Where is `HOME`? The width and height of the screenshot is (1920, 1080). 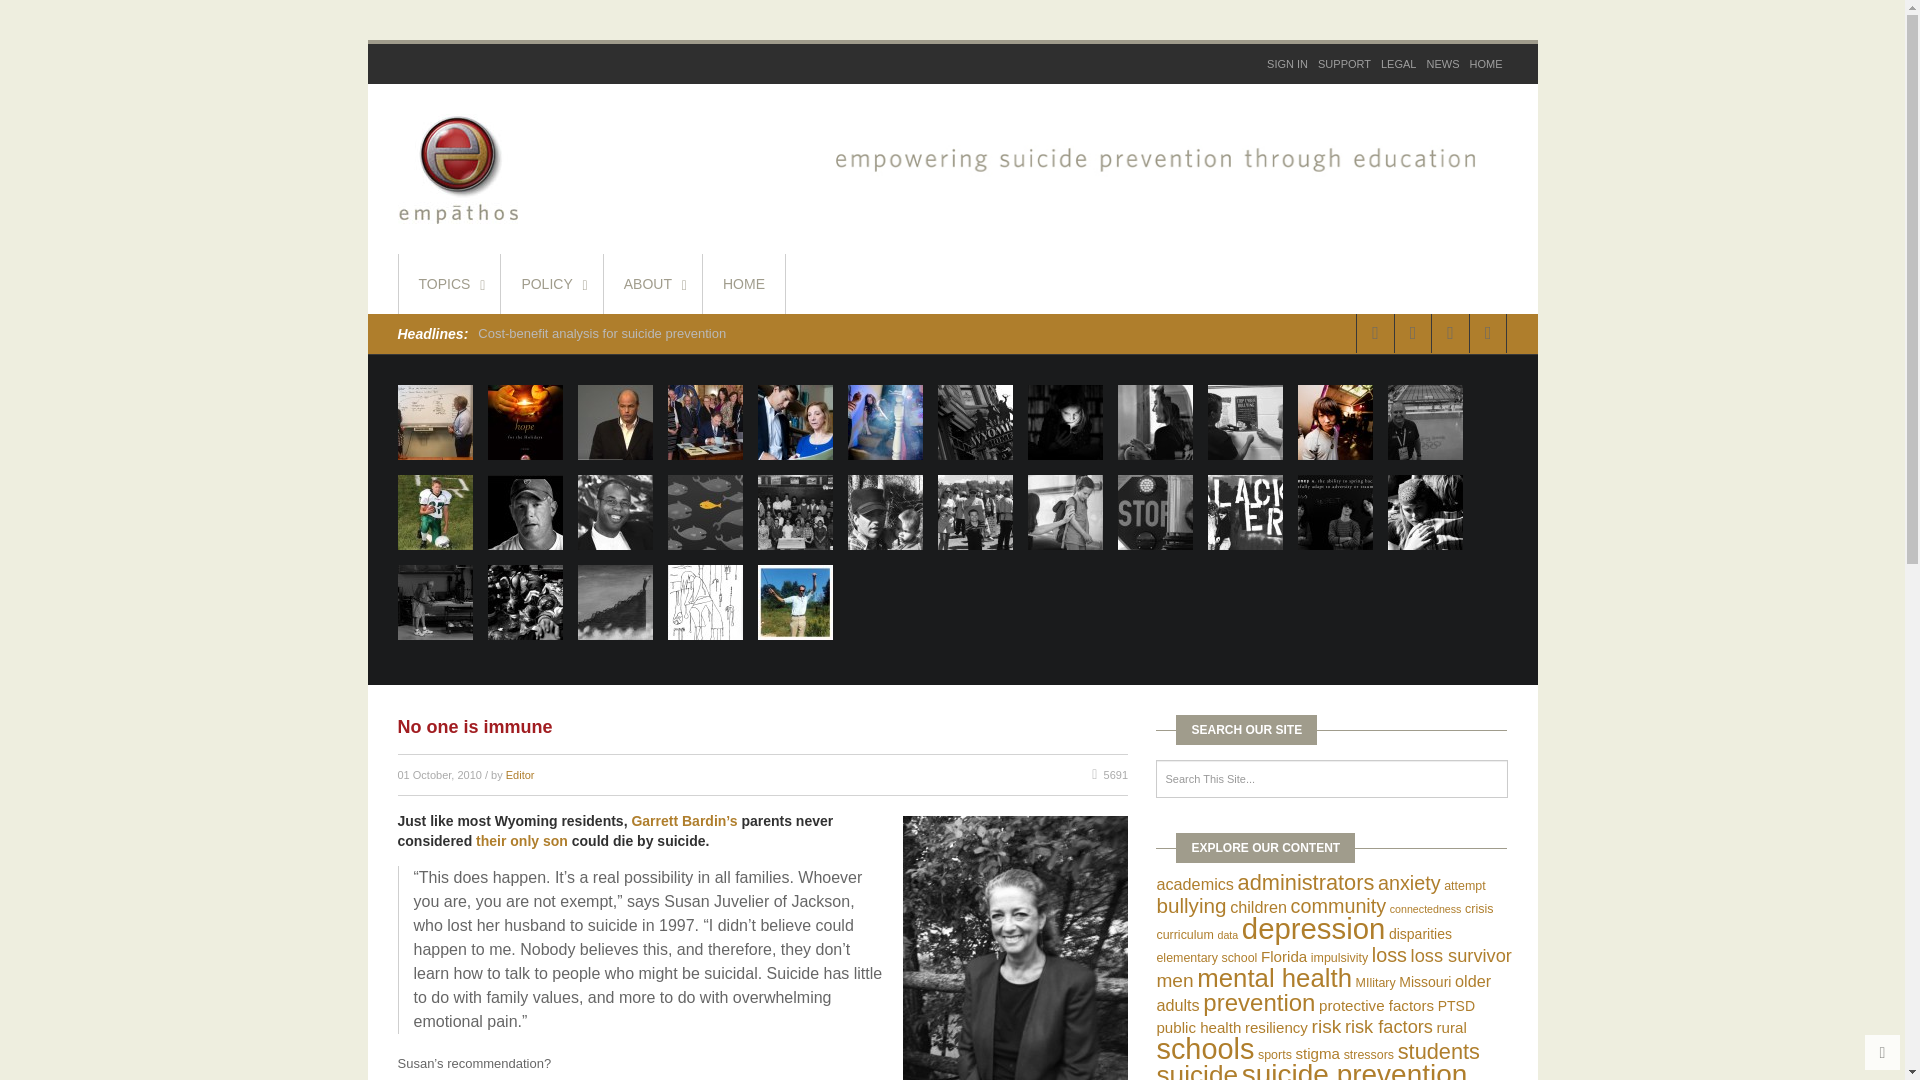
HOME is located at coordinates (1485, 64).